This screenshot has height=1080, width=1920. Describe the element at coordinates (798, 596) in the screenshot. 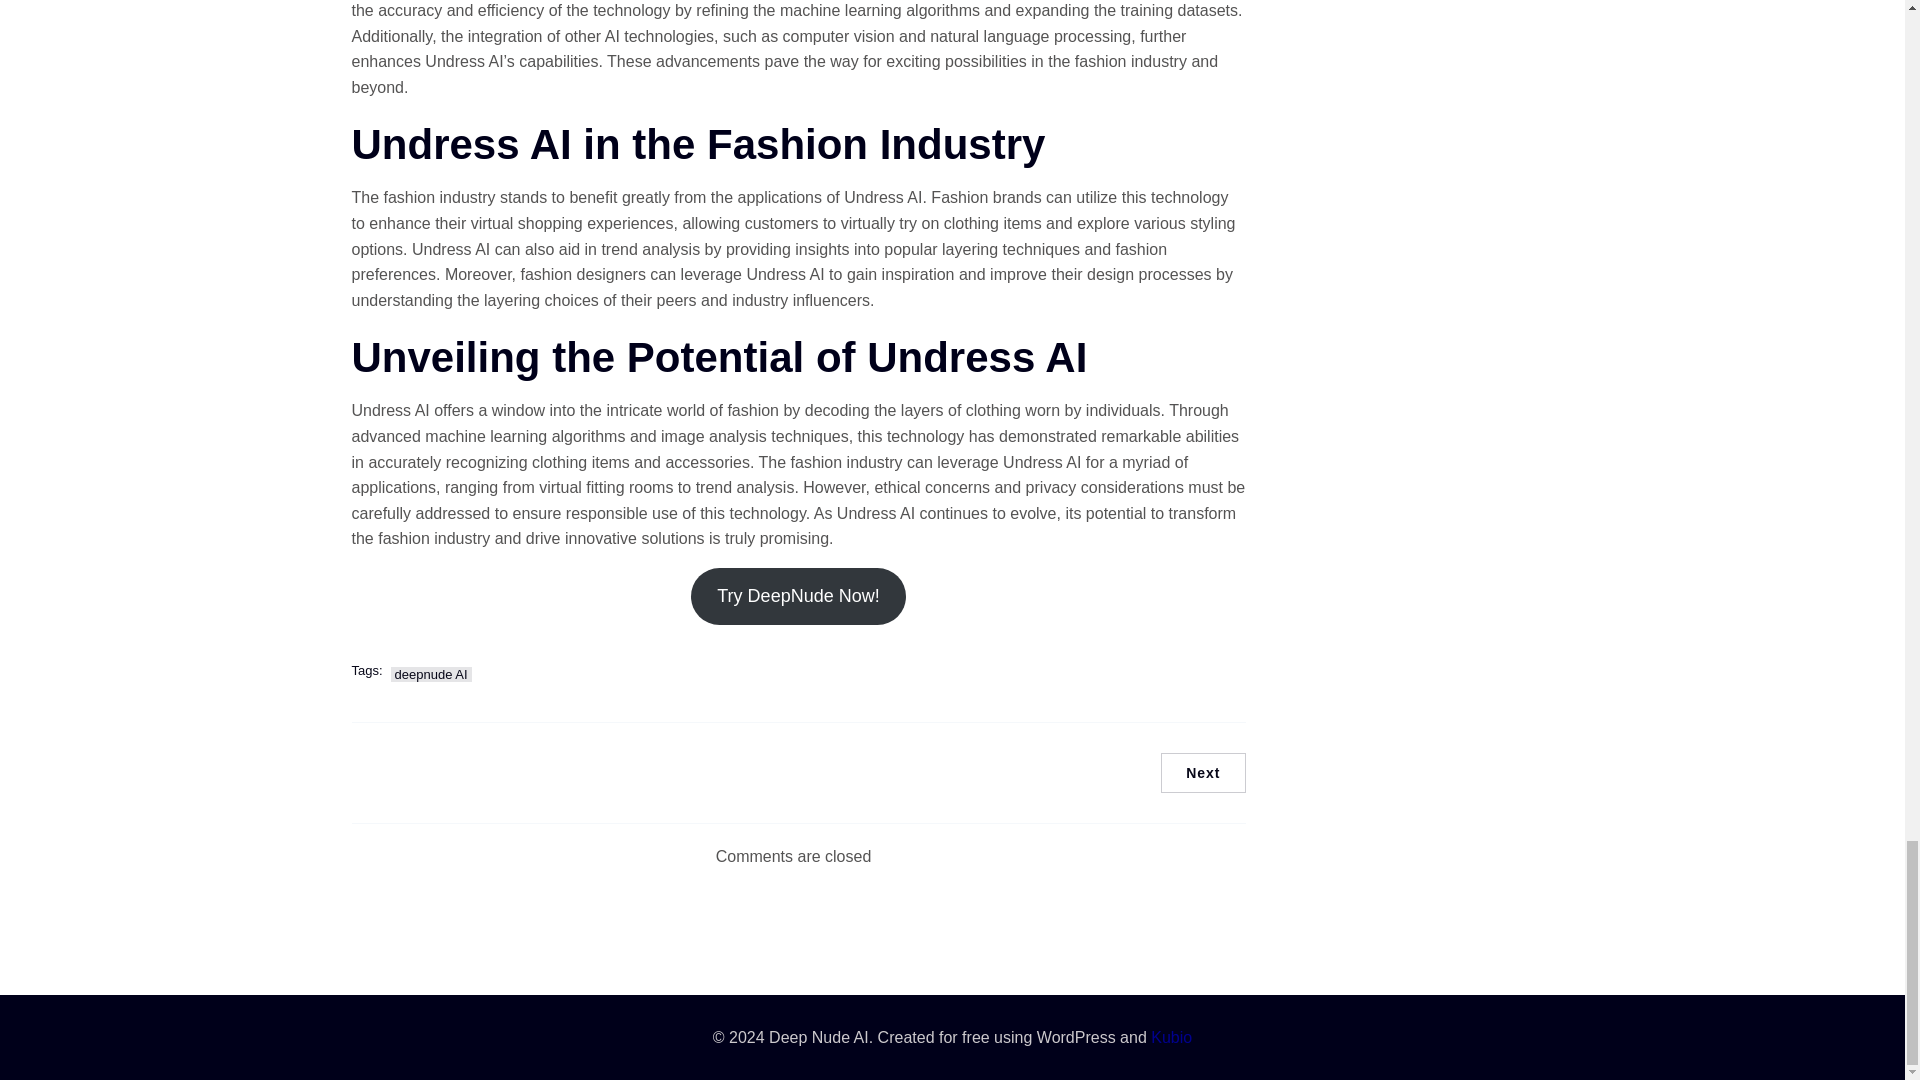

I see `Try DeepNude Now!` at that location.